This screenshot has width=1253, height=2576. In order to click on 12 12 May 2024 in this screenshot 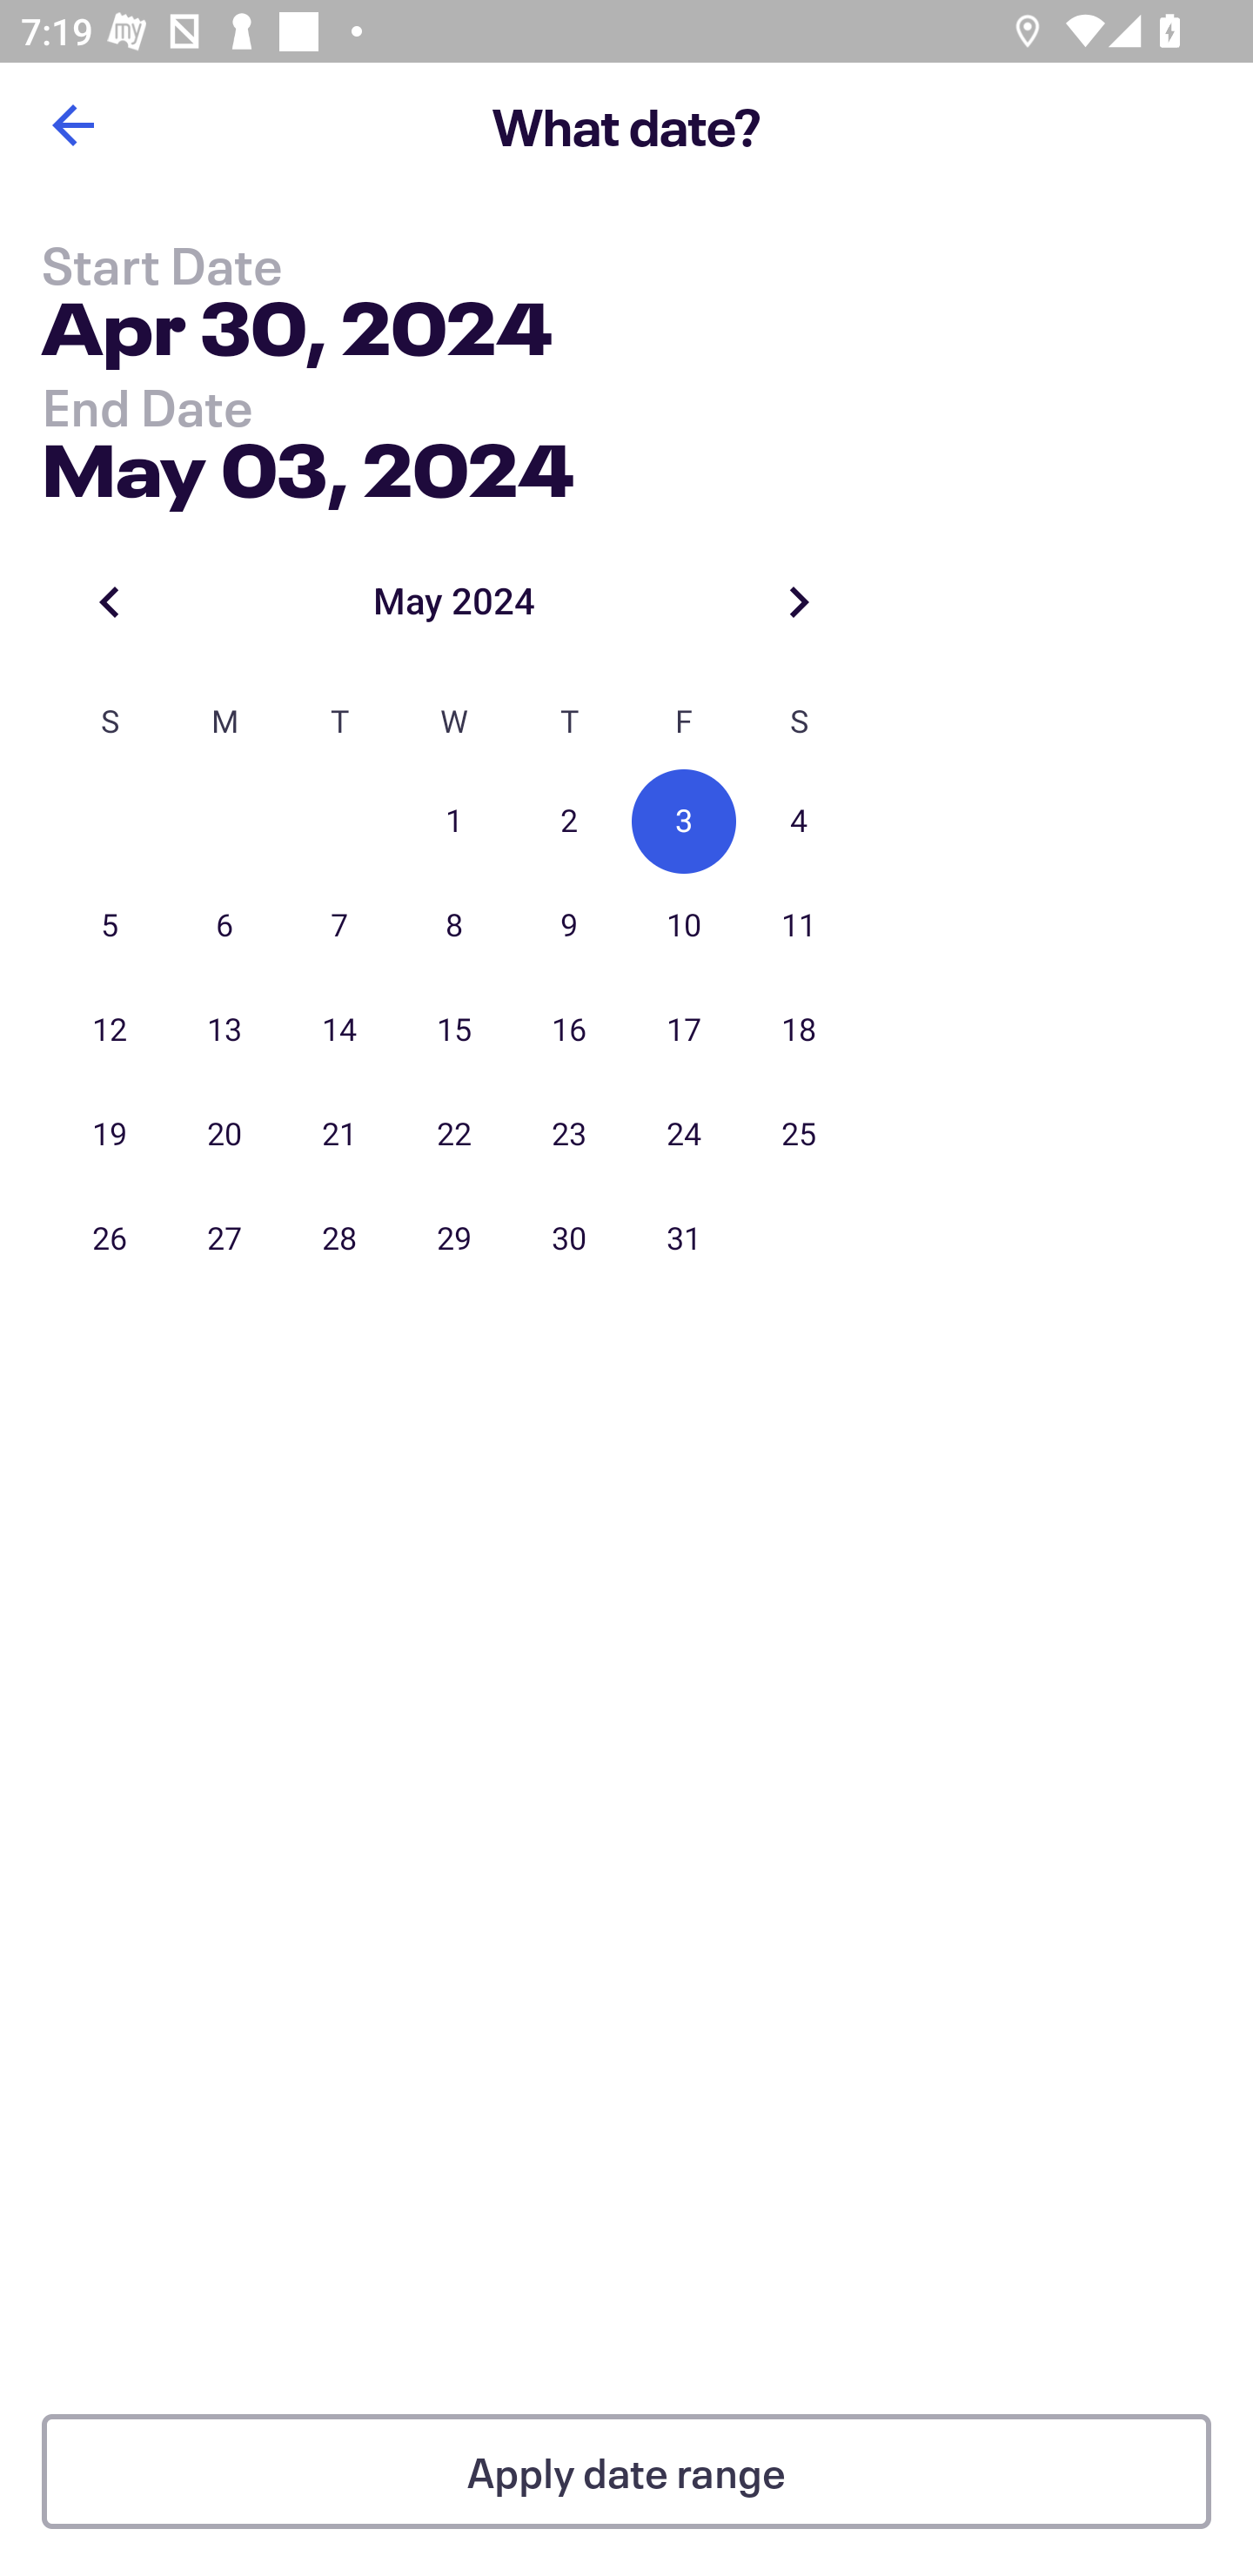, I will do `click(110, 1030)`.